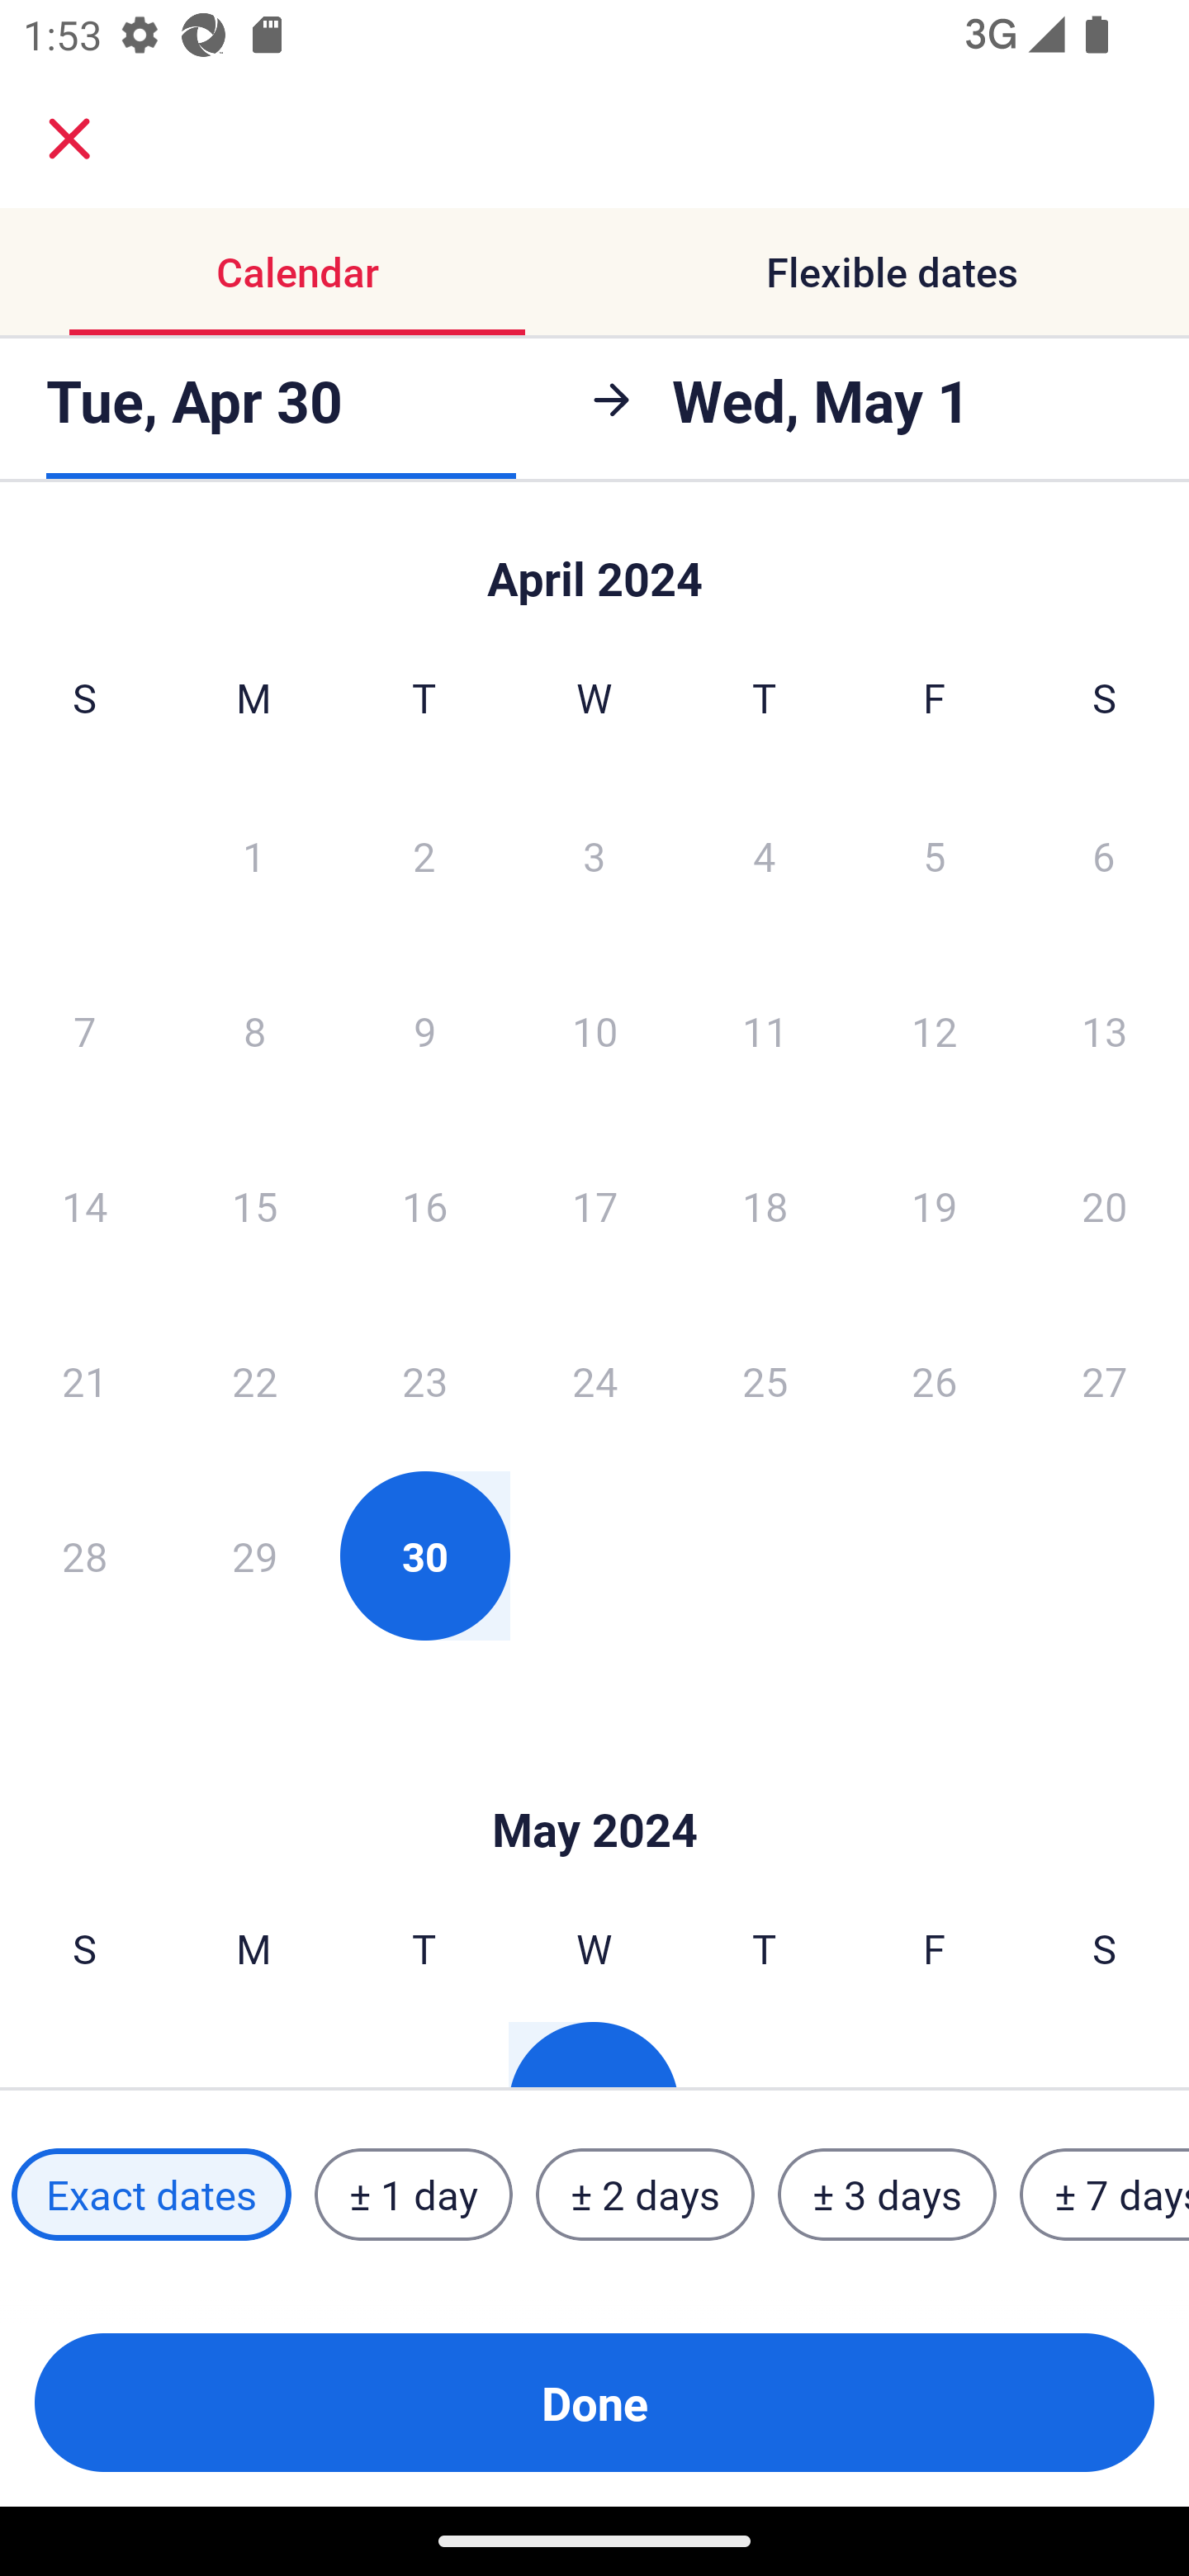  What do you see at coordinates (594, 2403) in the screenshot?
I see `Done` at bounding box center [594, 2403].